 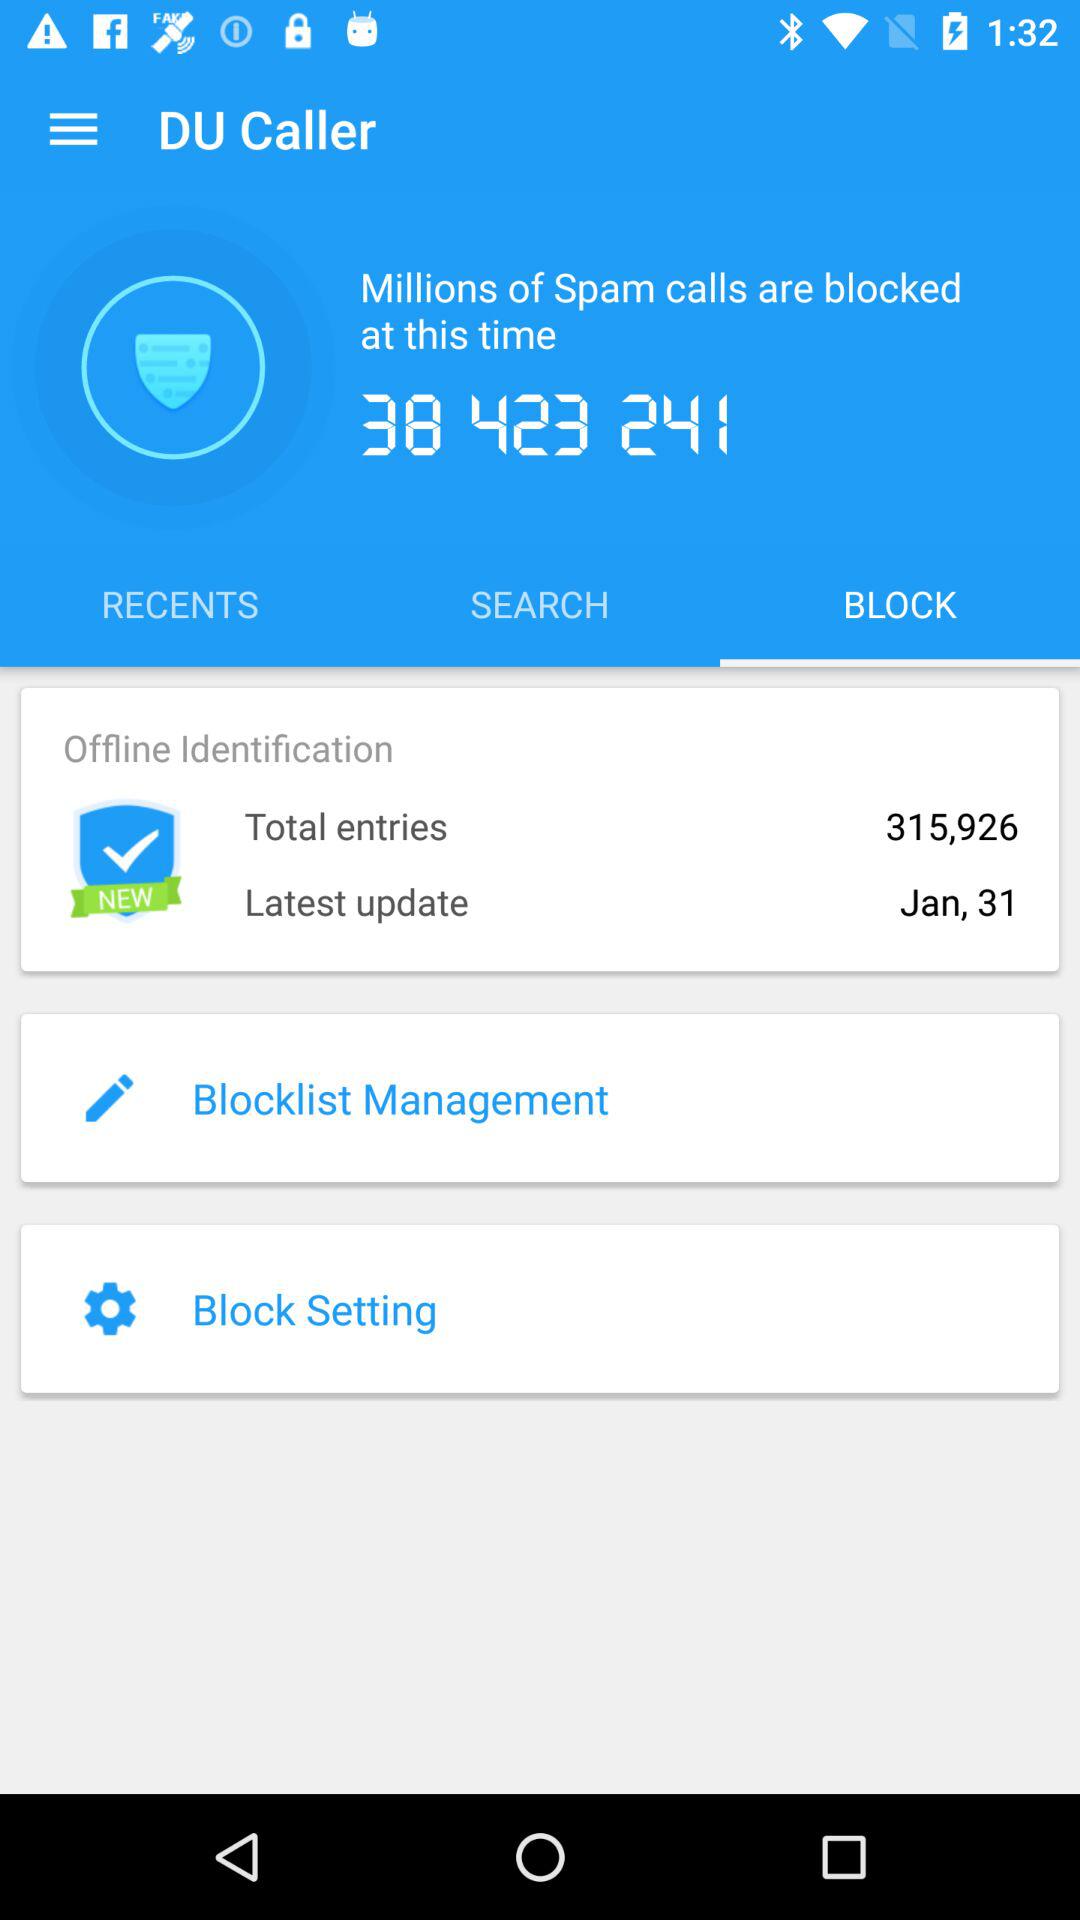 I want to click on choose app next to du caller, so click(x=73, y=128).